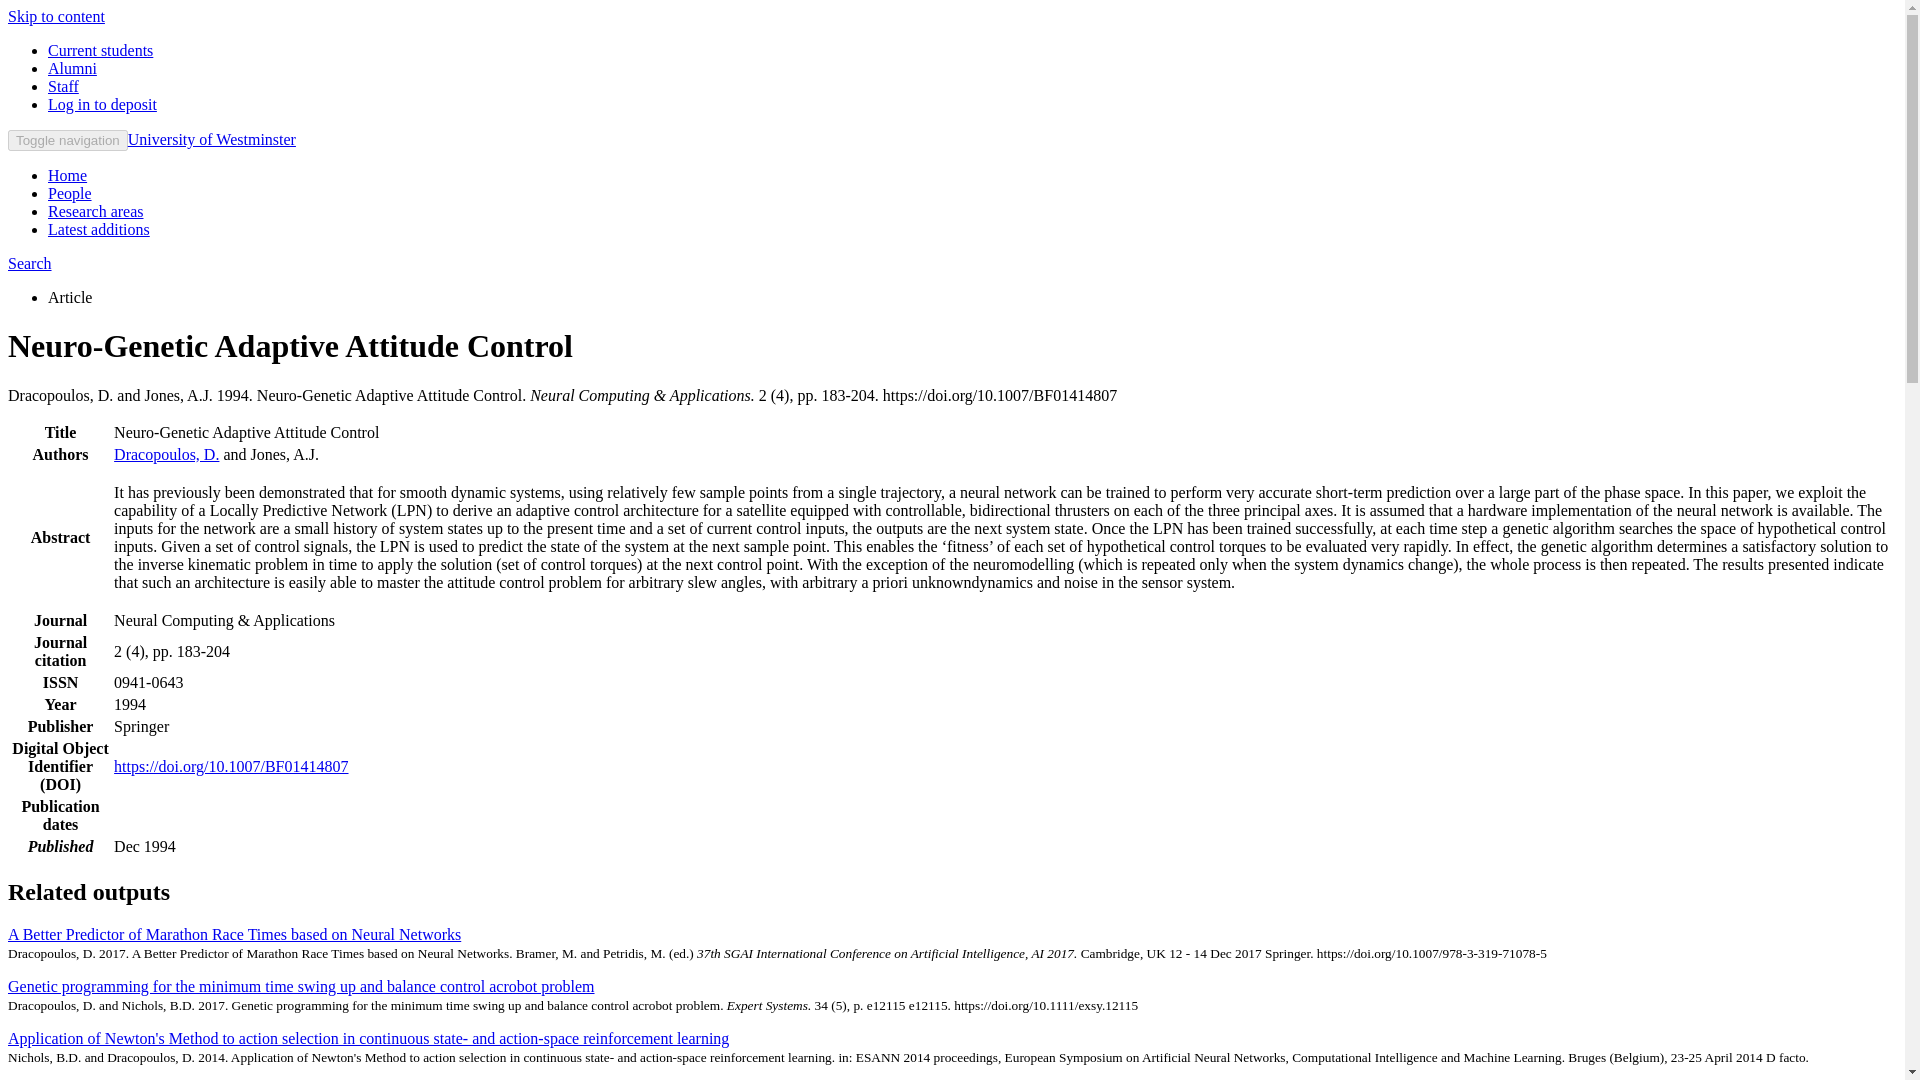 This screenshot has height=1080, width=1920. Describe the element at coordinates (212, 138) in the screenshot. I see `University of Westminster` at that location.